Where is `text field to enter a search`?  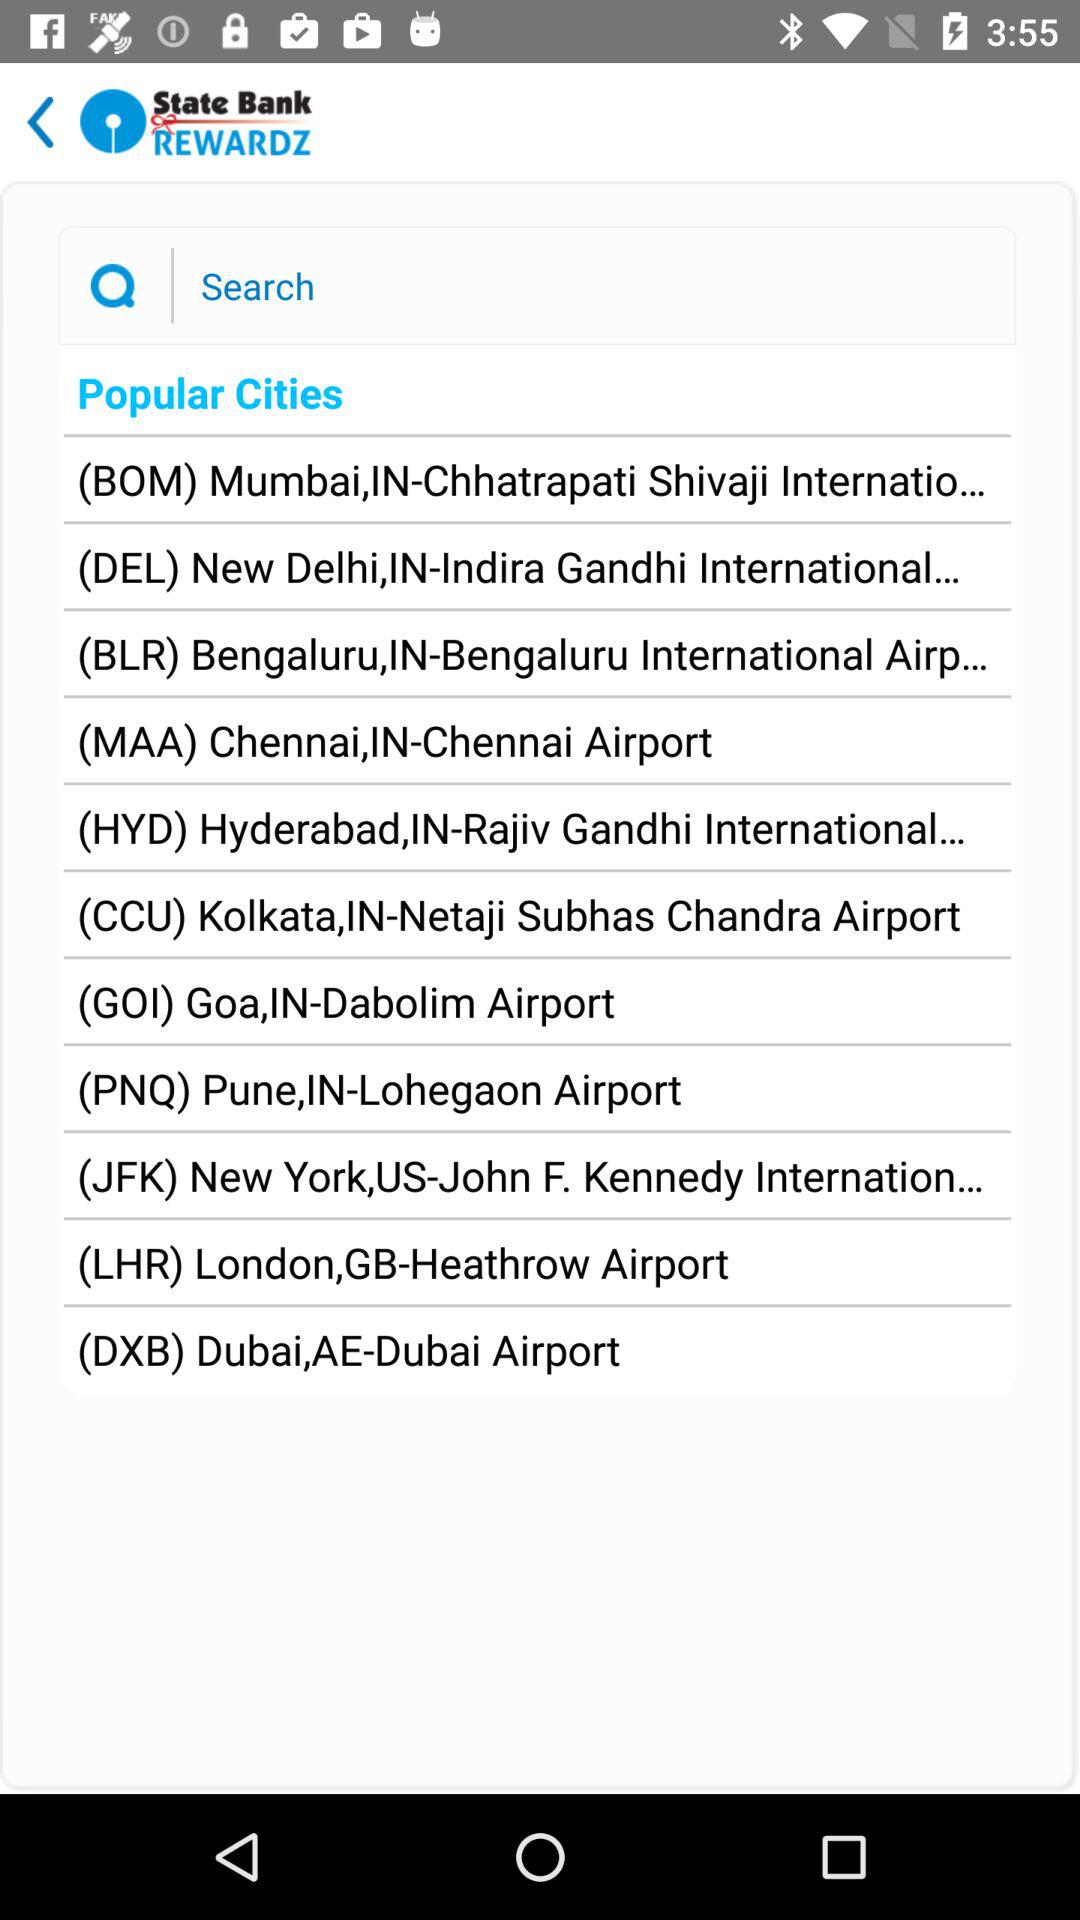 text field to enter a search is located at coordinates (586, 285).